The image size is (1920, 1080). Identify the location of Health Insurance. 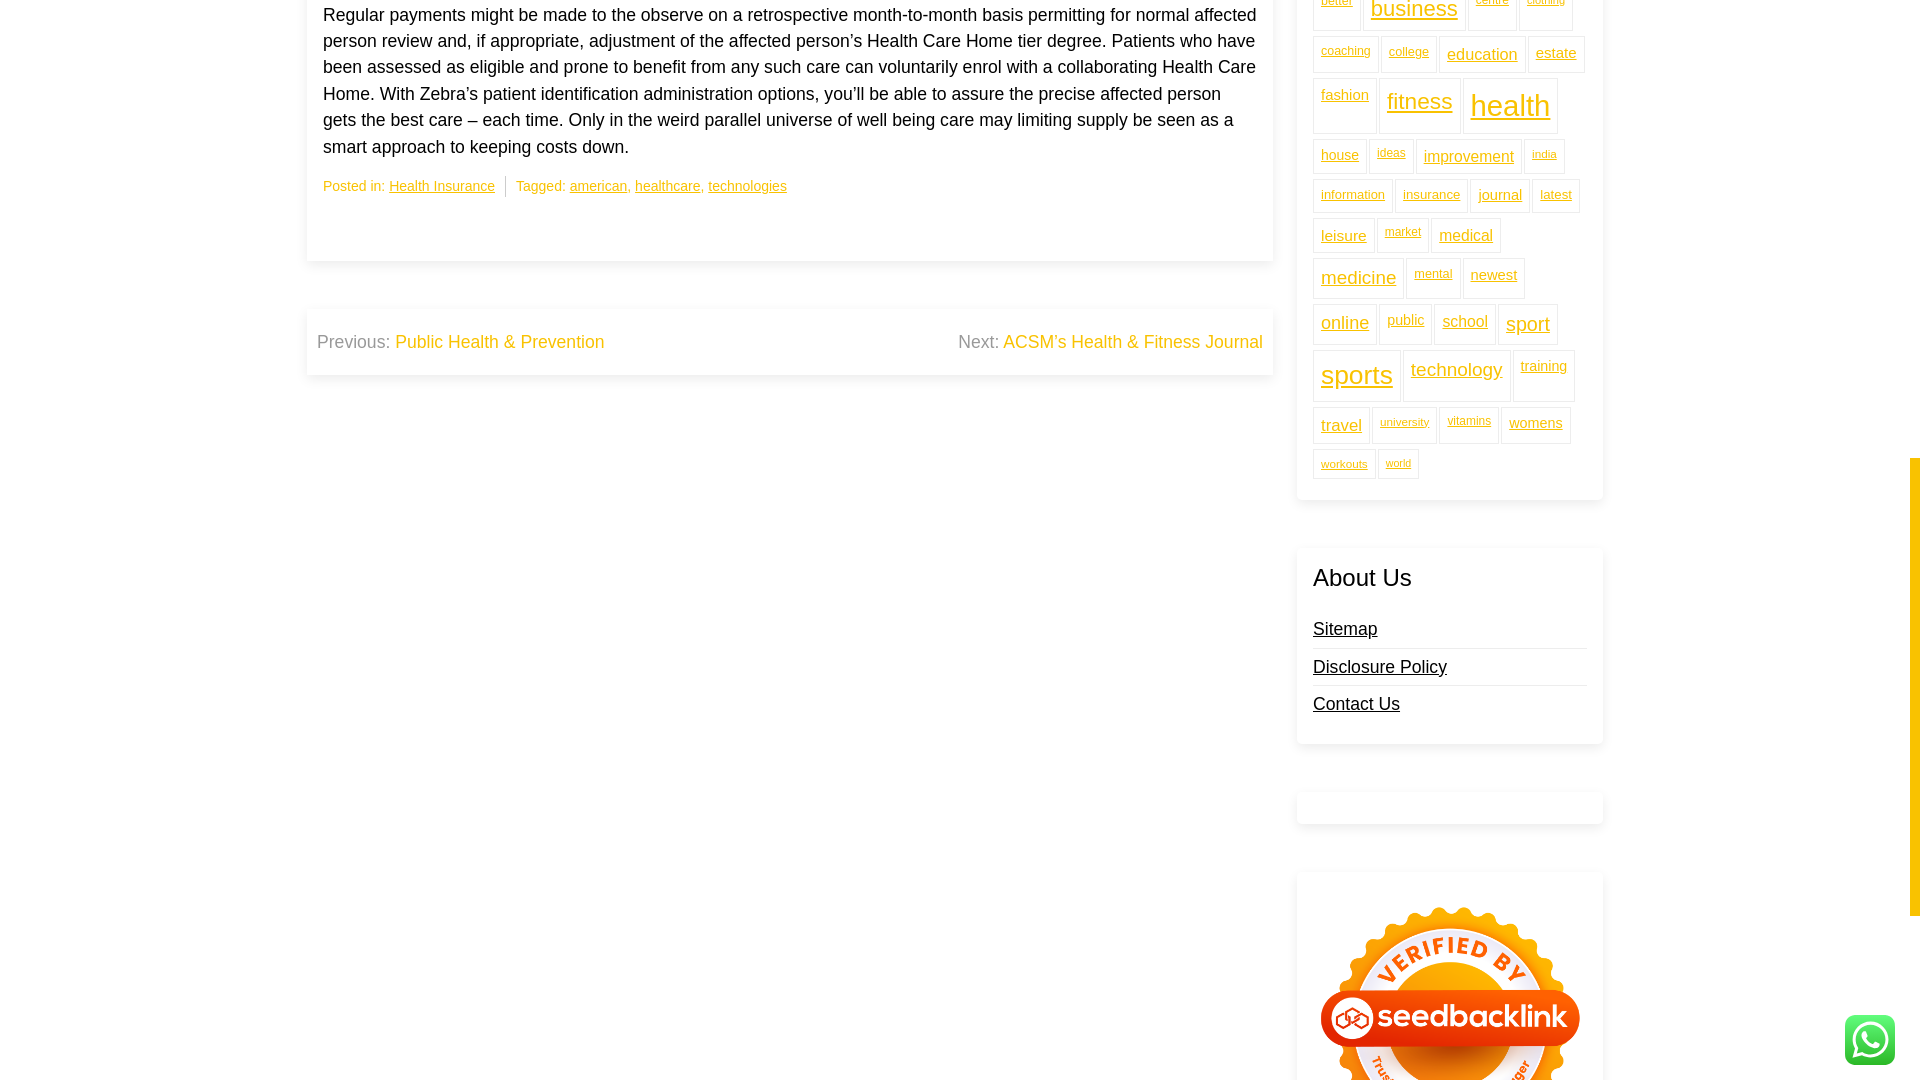
(442, 186).